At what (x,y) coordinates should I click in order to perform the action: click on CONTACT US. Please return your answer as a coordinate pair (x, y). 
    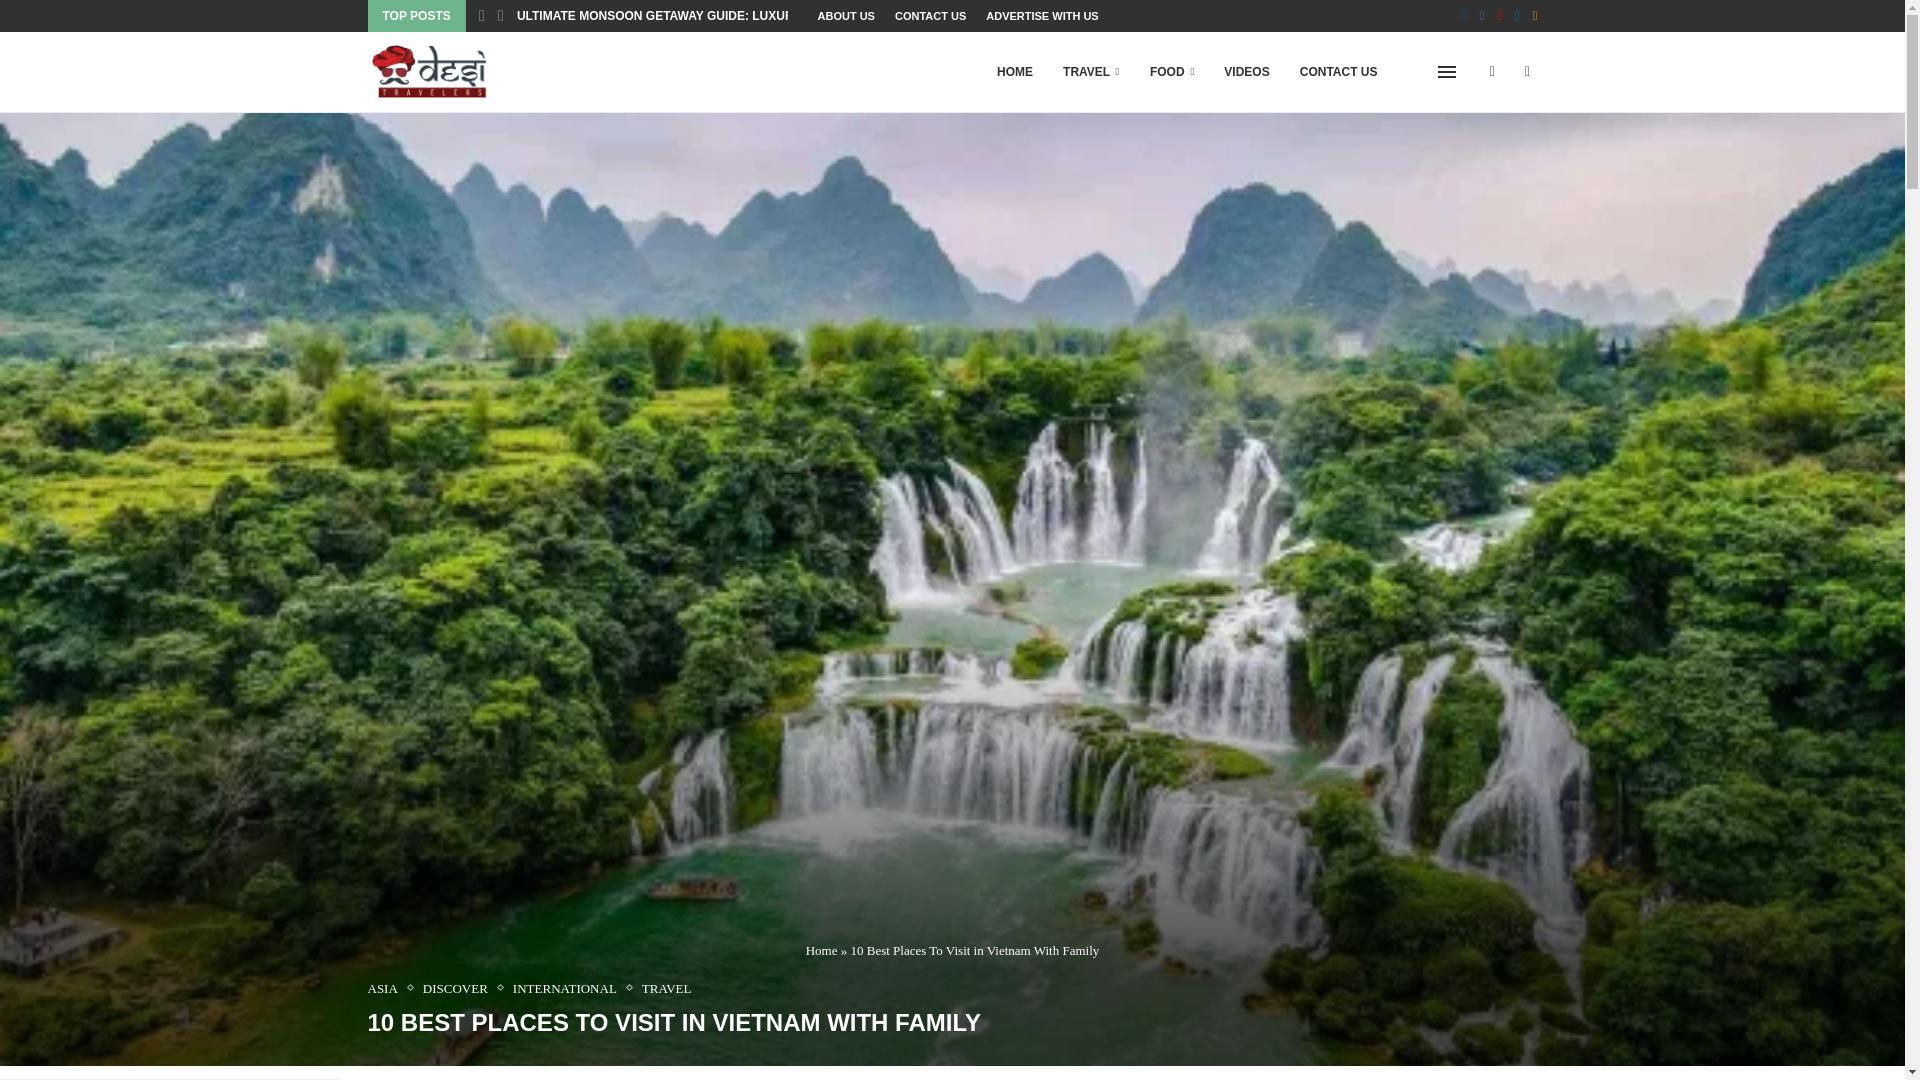
    Looking at the image, I should click on (1338, 72).